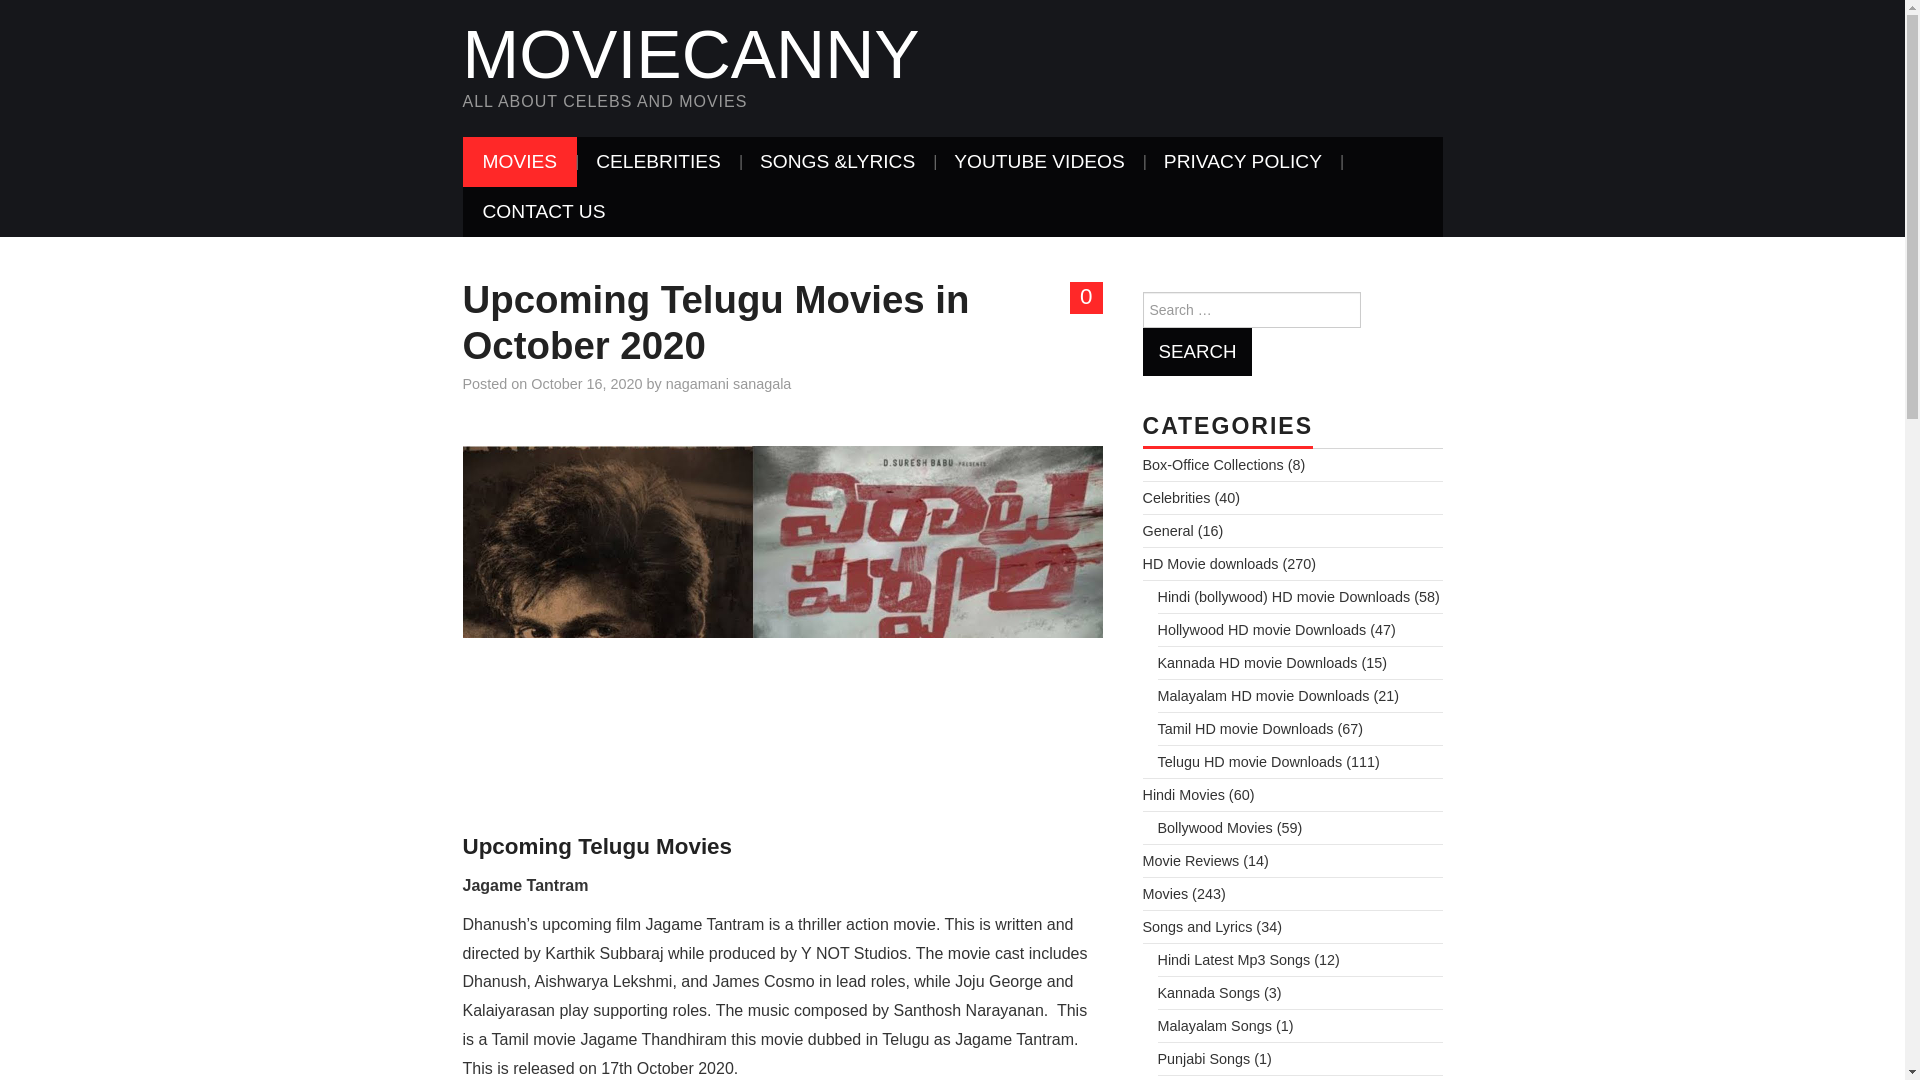 The image size is (1920, 1080). What do you see at coordinates (1243, 162) in the screenshot?
I see `PRIVACY POLICY` at bounding box center [1243, 162].